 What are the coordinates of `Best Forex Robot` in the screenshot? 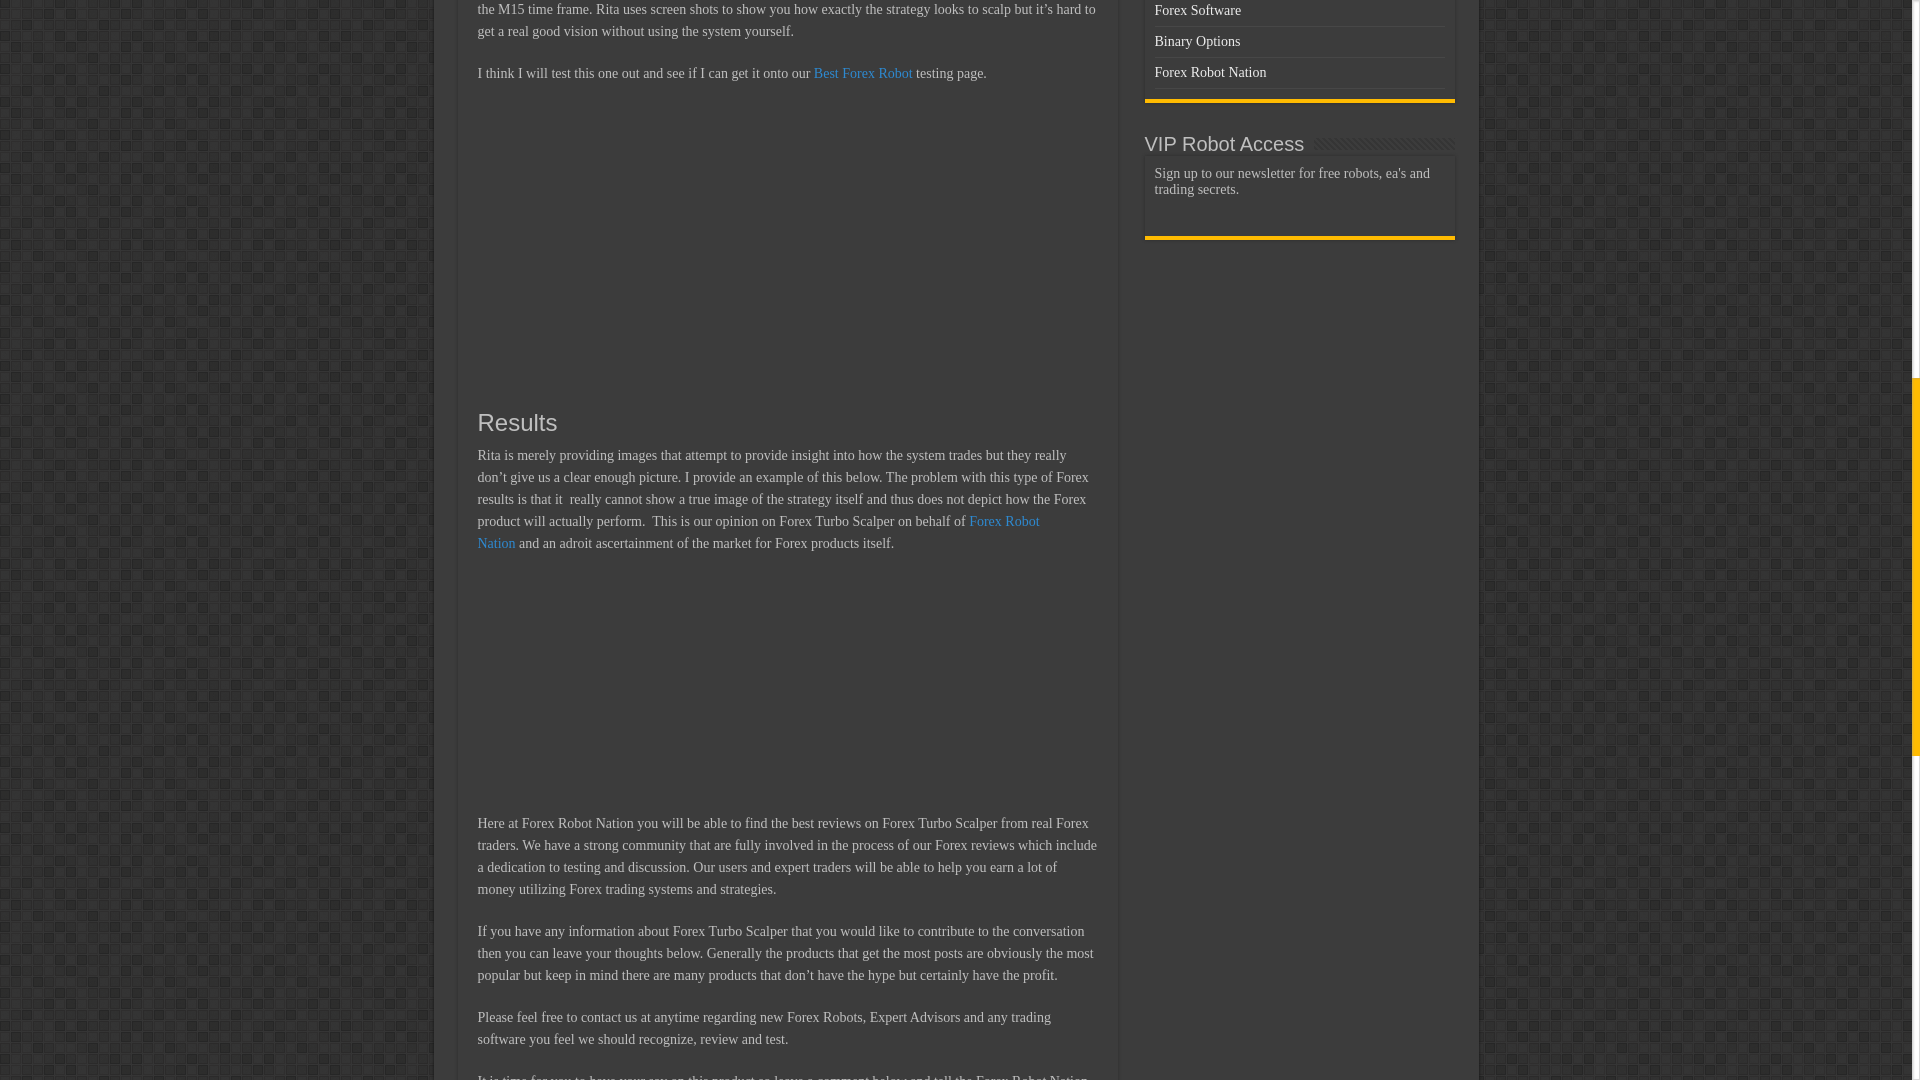 It's located at (864, 73).